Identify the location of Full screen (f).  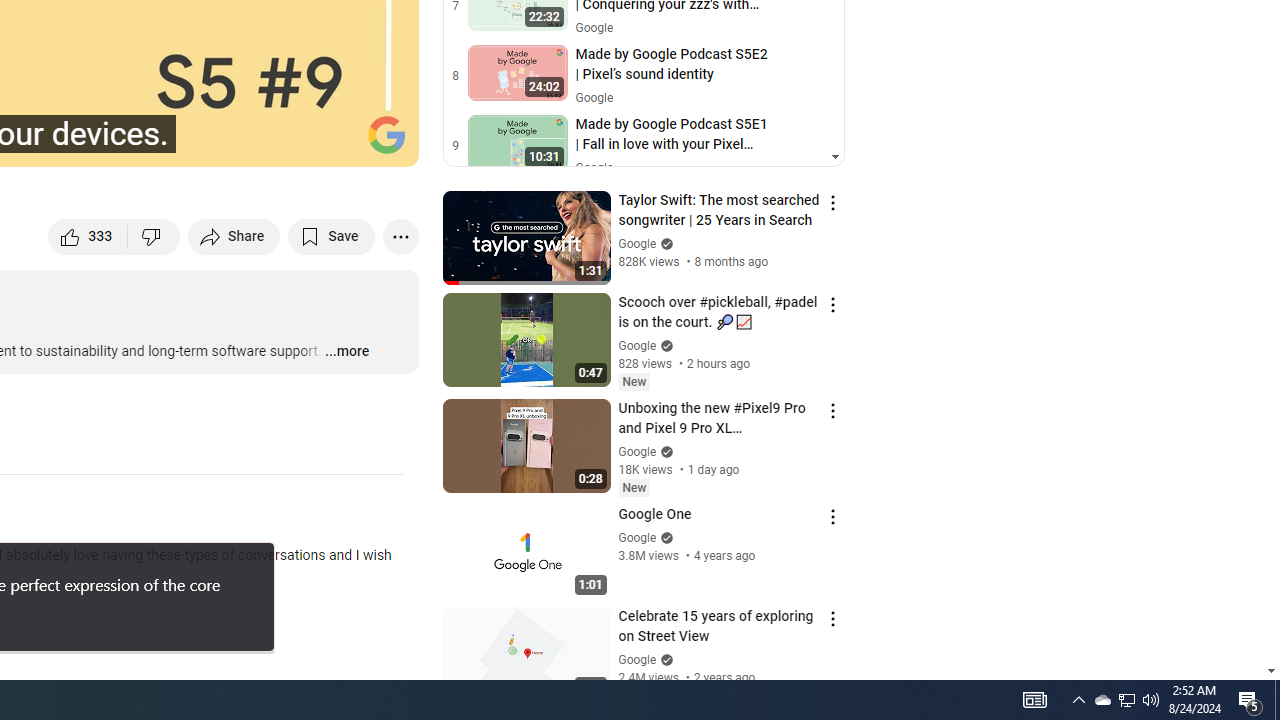
(382, 142).